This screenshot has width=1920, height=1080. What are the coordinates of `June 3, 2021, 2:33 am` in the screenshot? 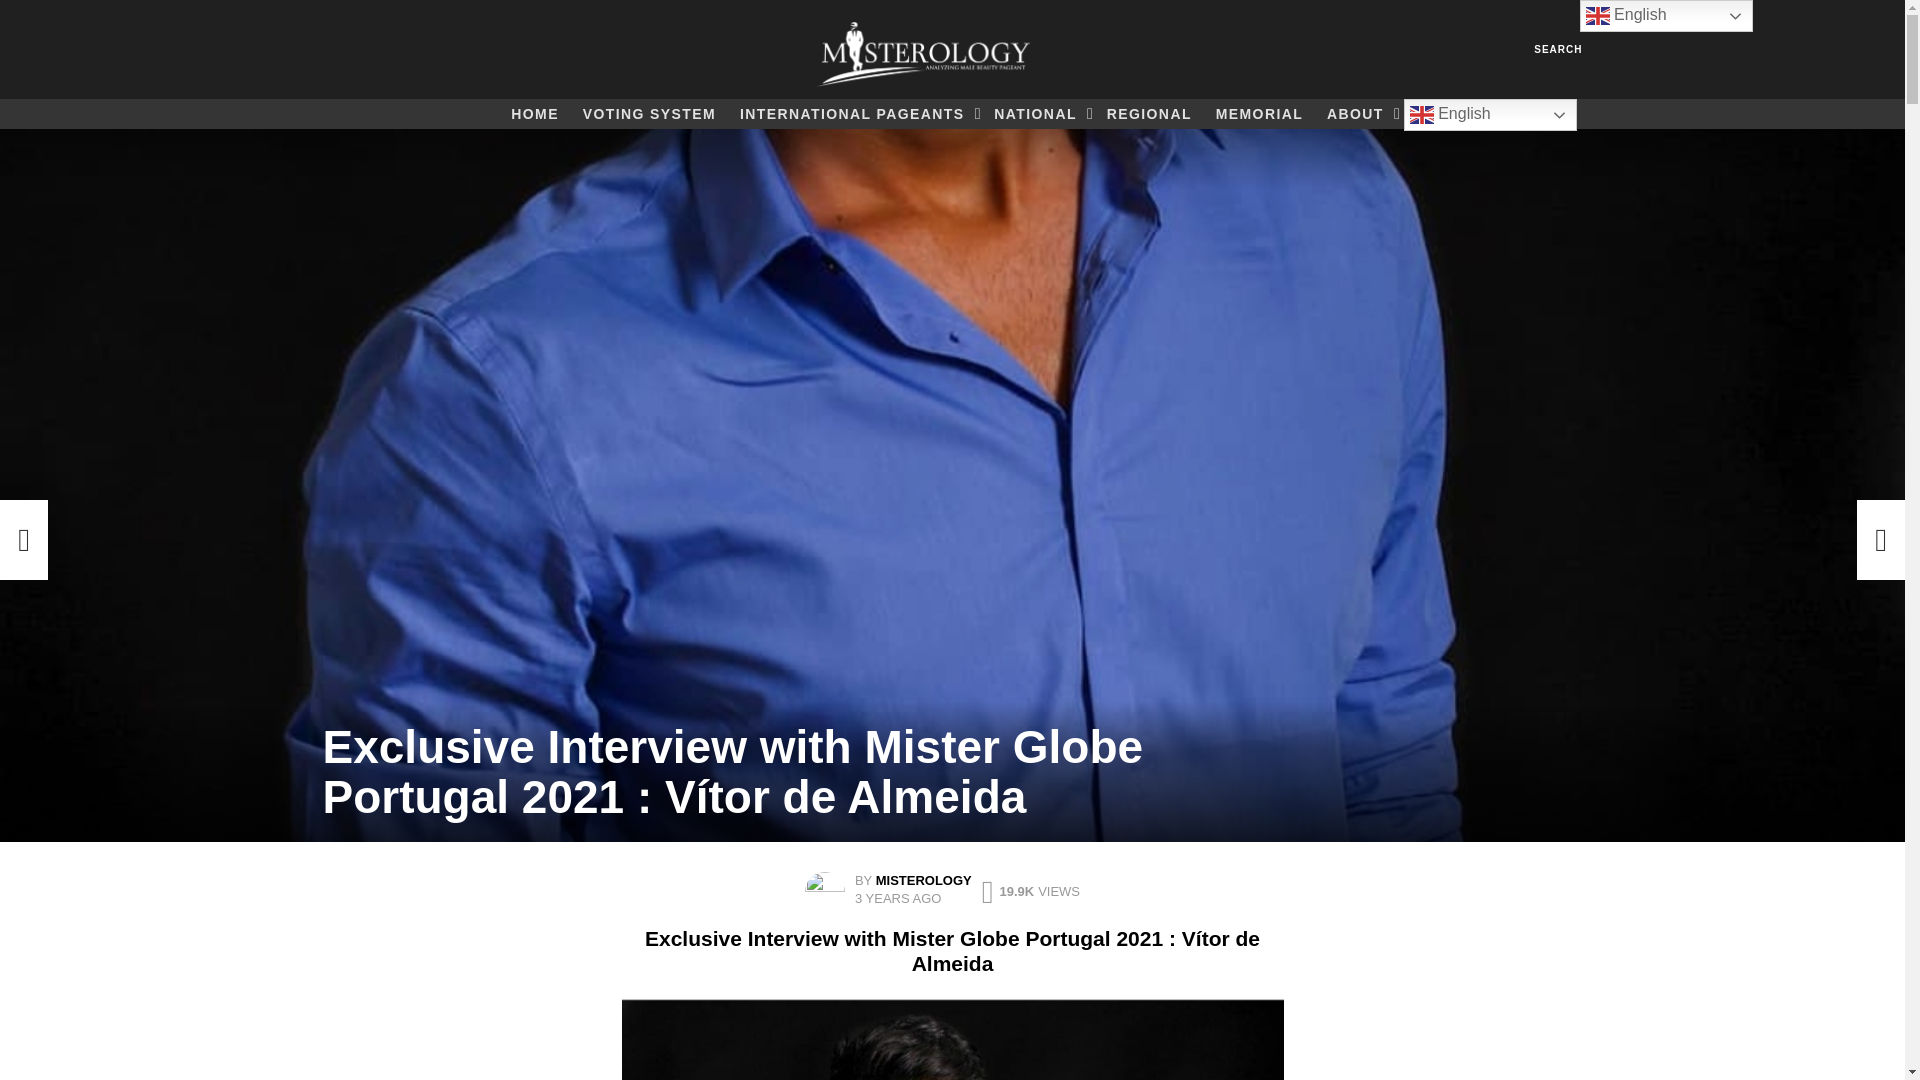 It's located at (897, 898).